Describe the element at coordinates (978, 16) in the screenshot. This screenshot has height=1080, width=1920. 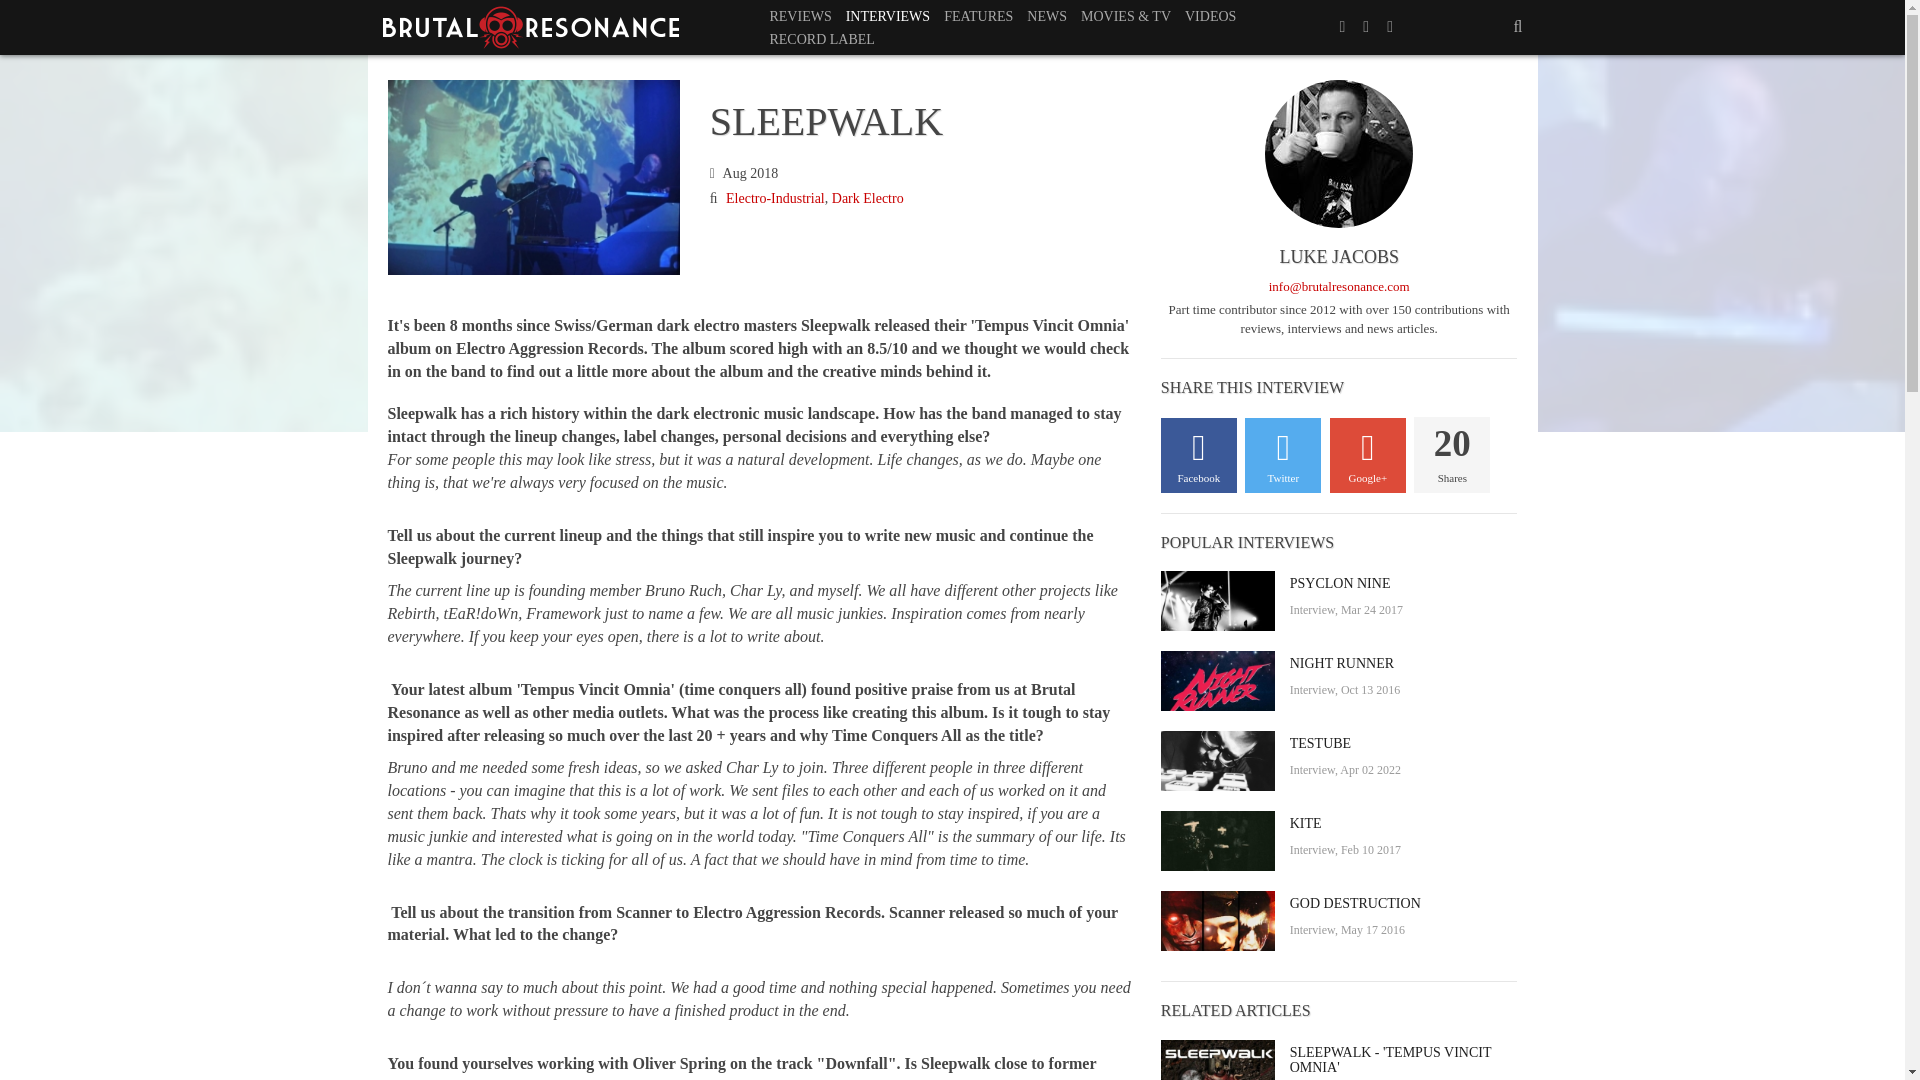
I see `FEATURES` at that location.